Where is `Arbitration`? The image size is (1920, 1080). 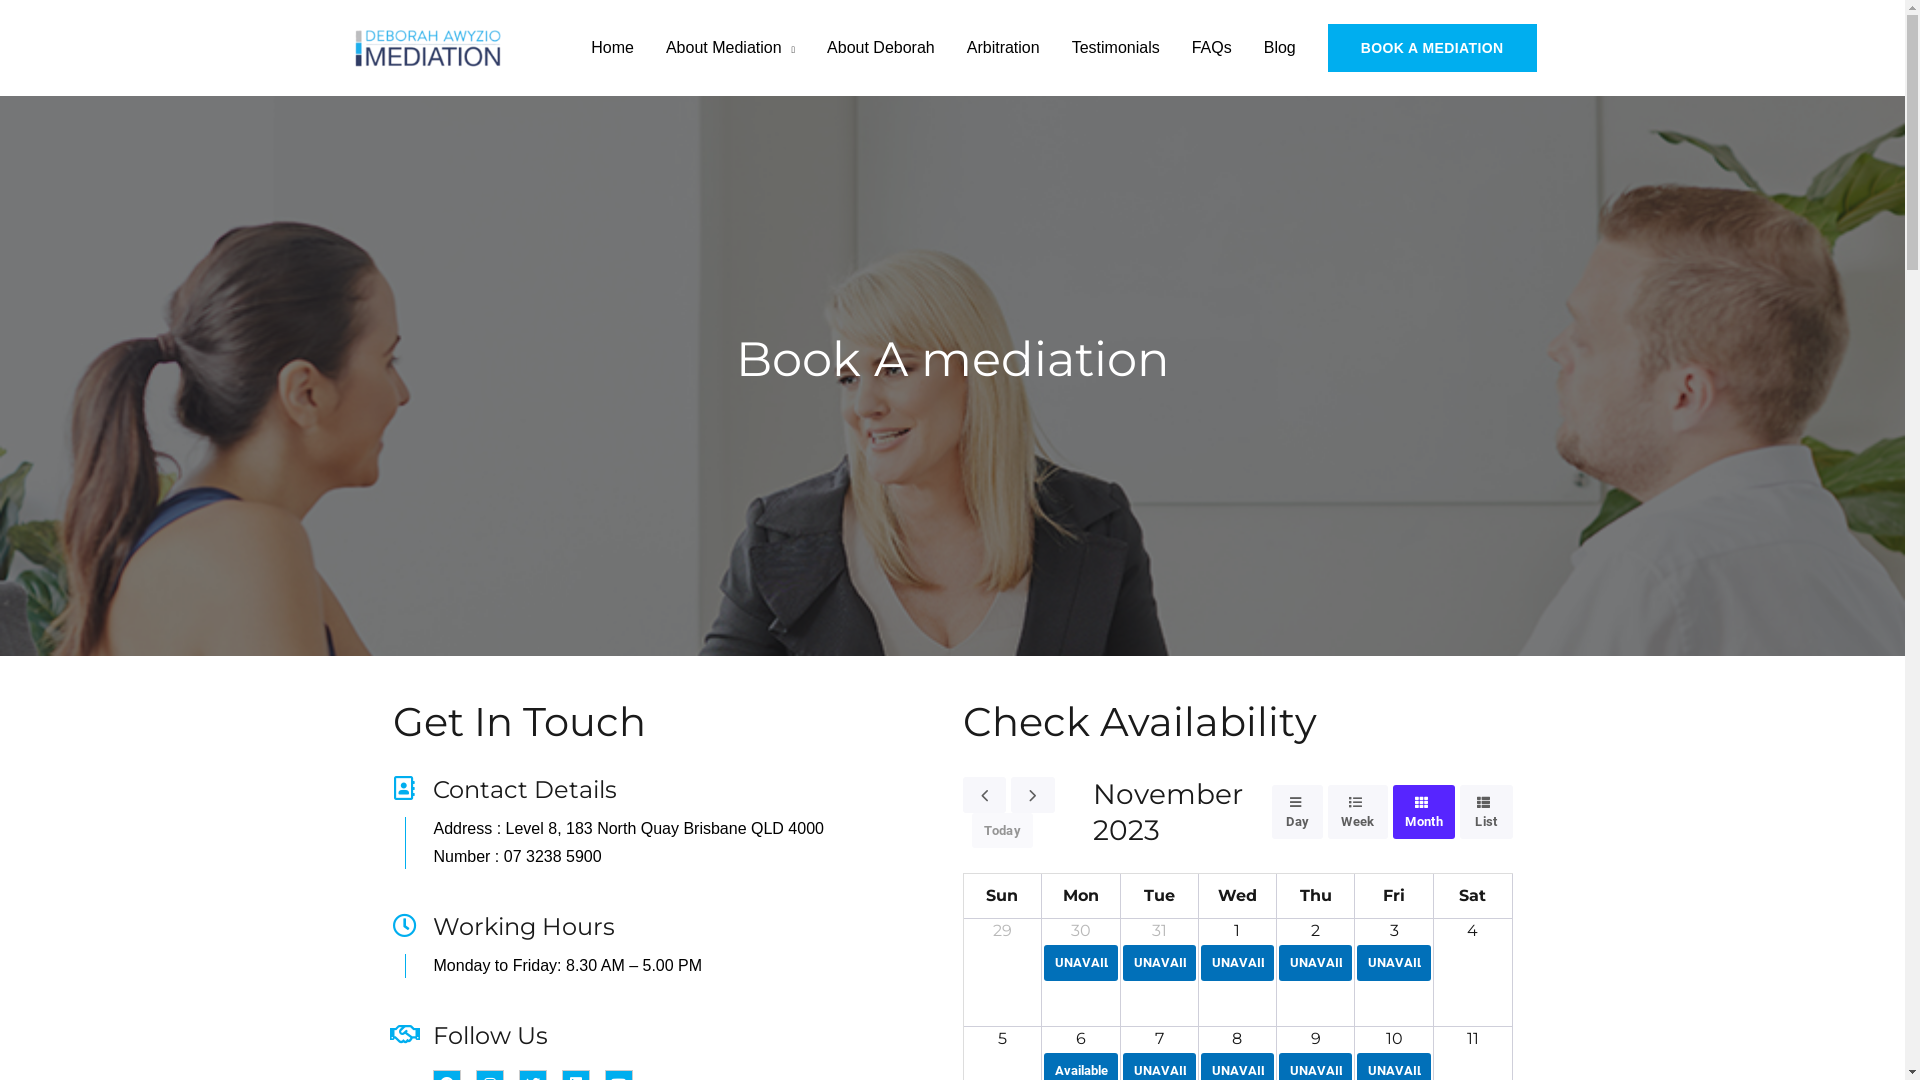
Arbitration is located at coordinates (1004, 48).